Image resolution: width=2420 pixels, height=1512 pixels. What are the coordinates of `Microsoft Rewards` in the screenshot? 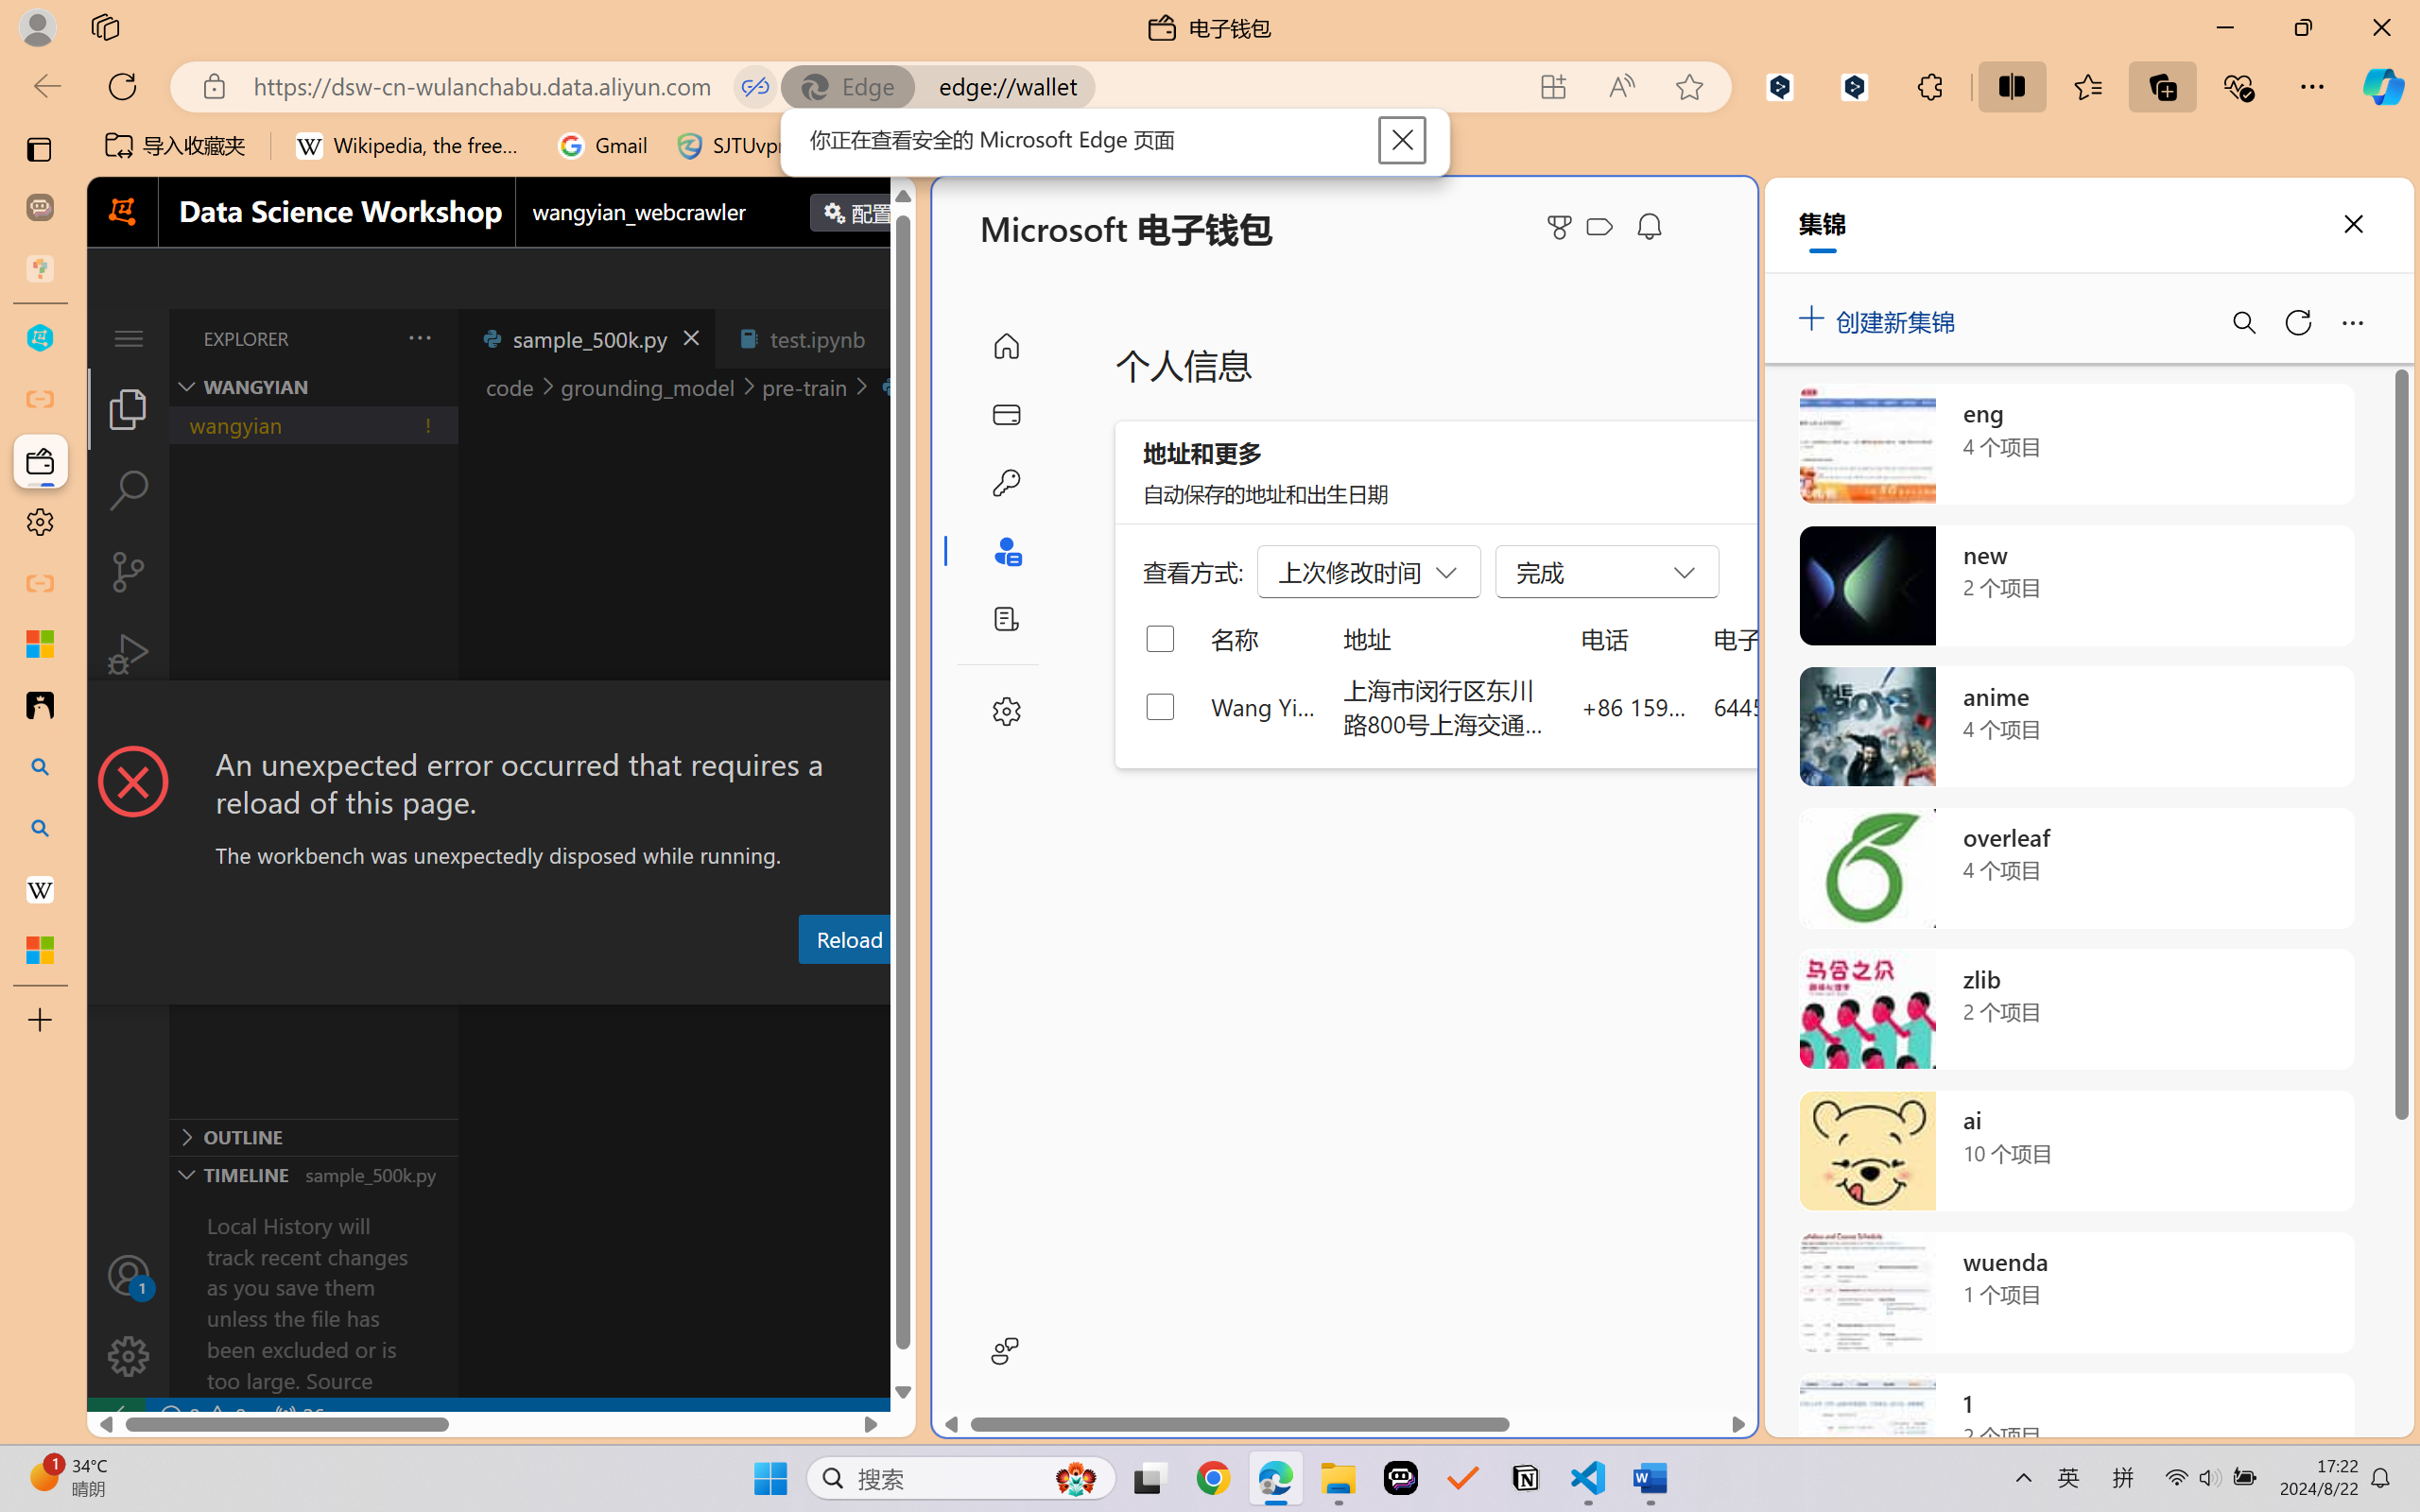 It's located at (1563, 227).